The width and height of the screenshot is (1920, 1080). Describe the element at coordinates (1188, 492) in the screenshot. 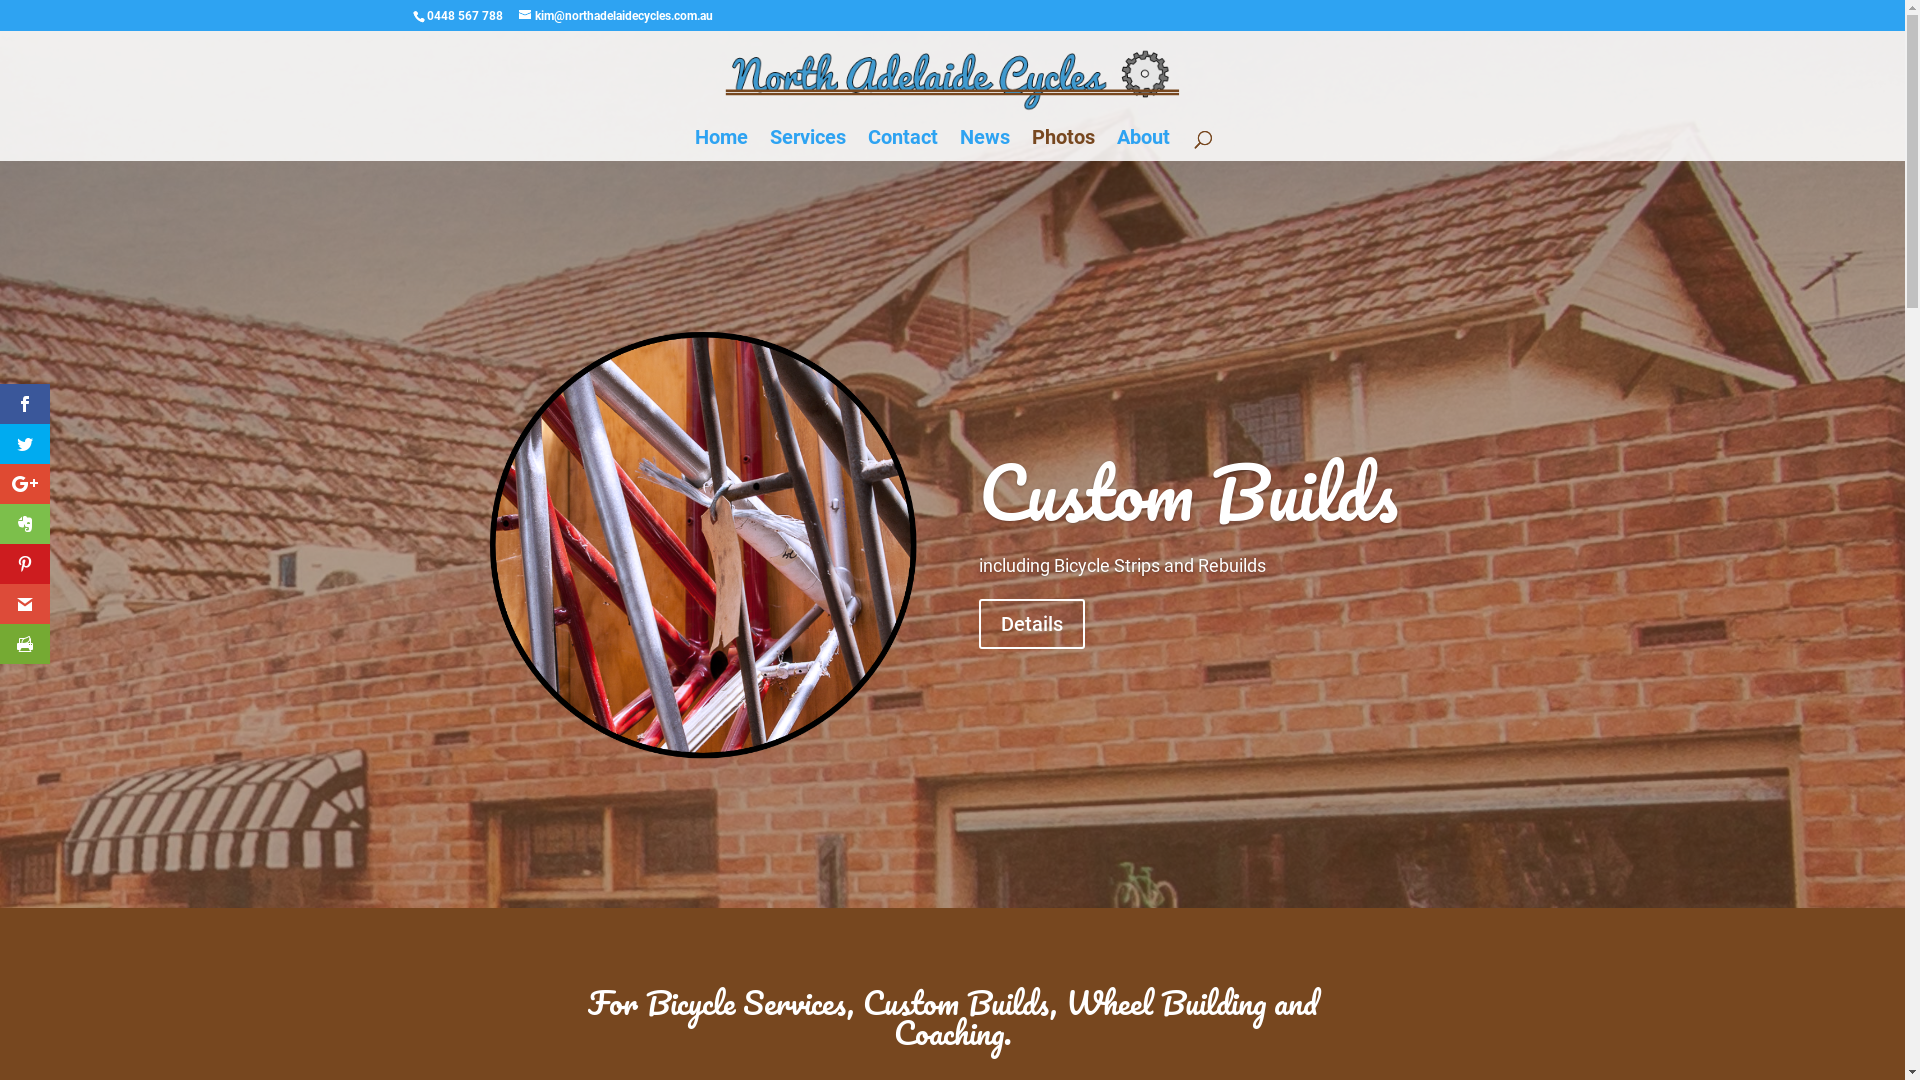

I see `Custom Builds` at that location.